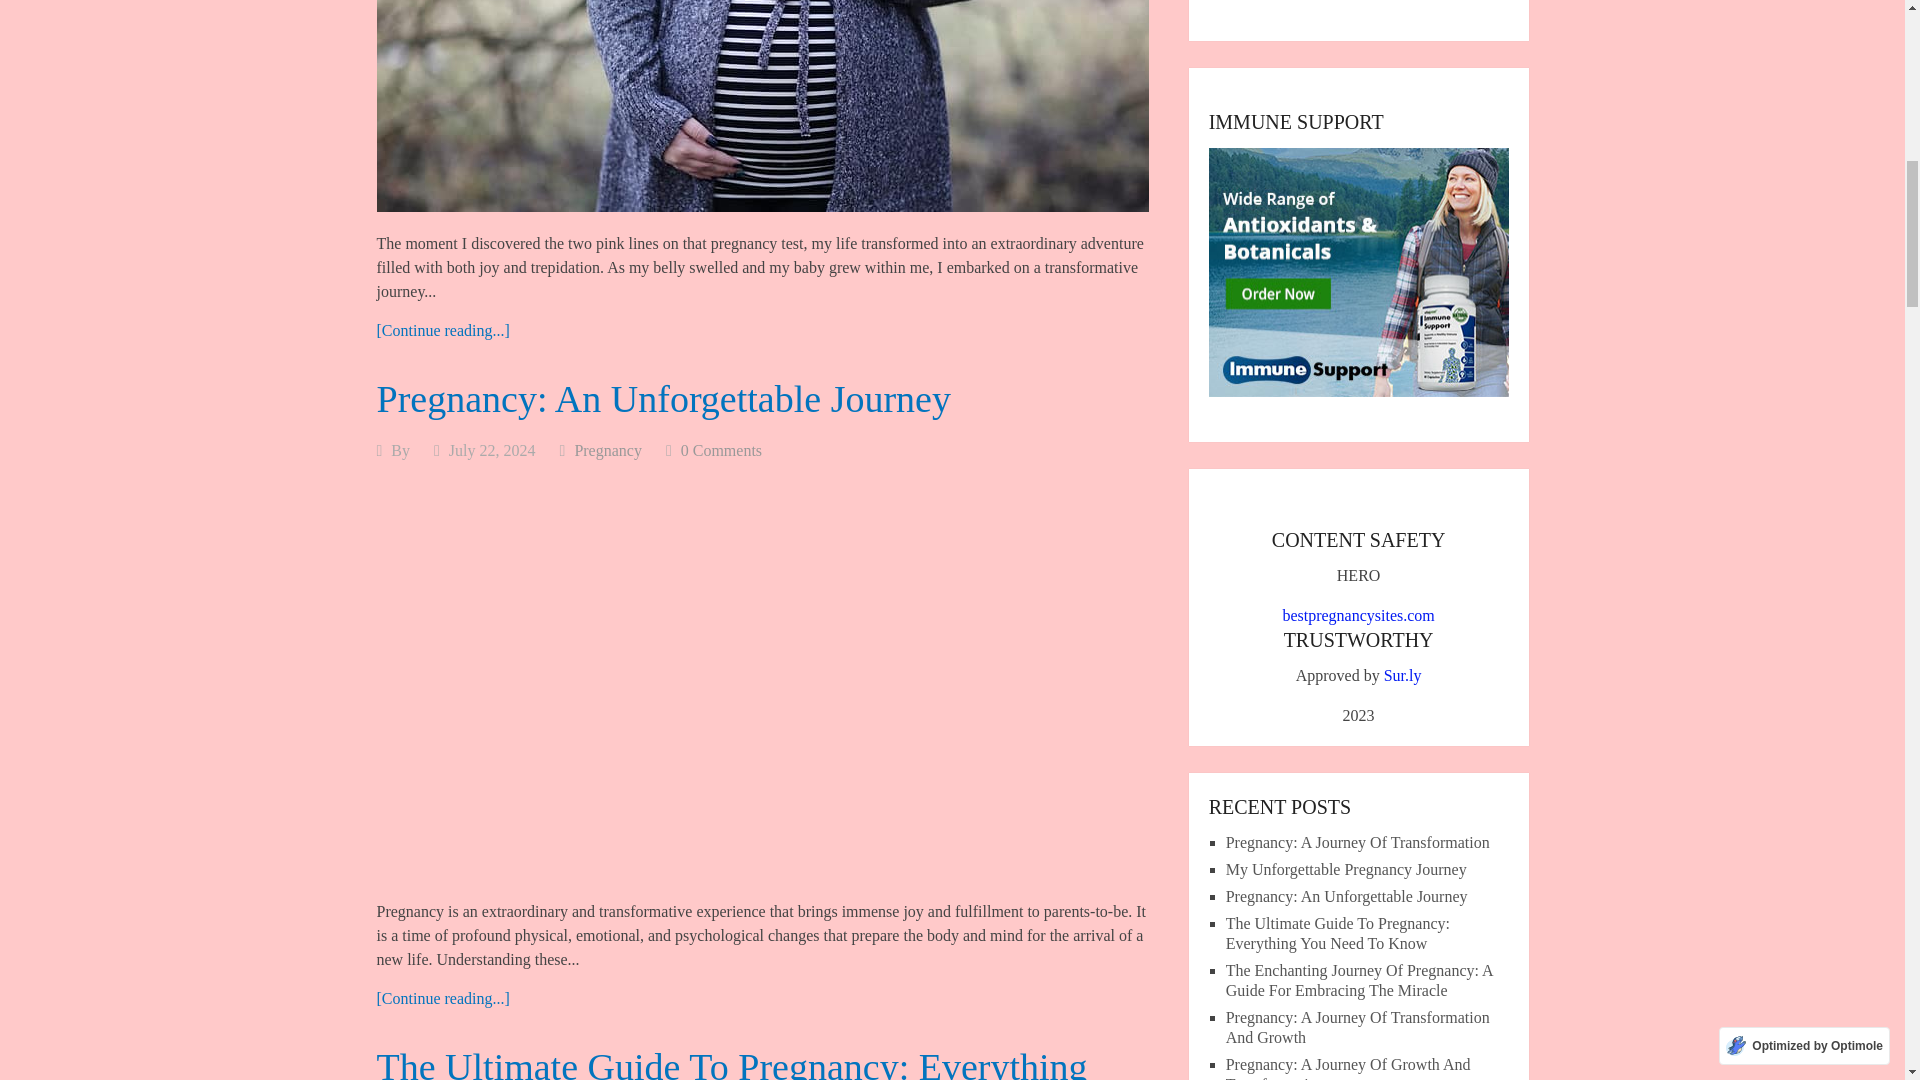  Describe the element at coordinates (663, 399) in the screenshot. I see `Pregnancy: An Unforgettable Journey` at that location.